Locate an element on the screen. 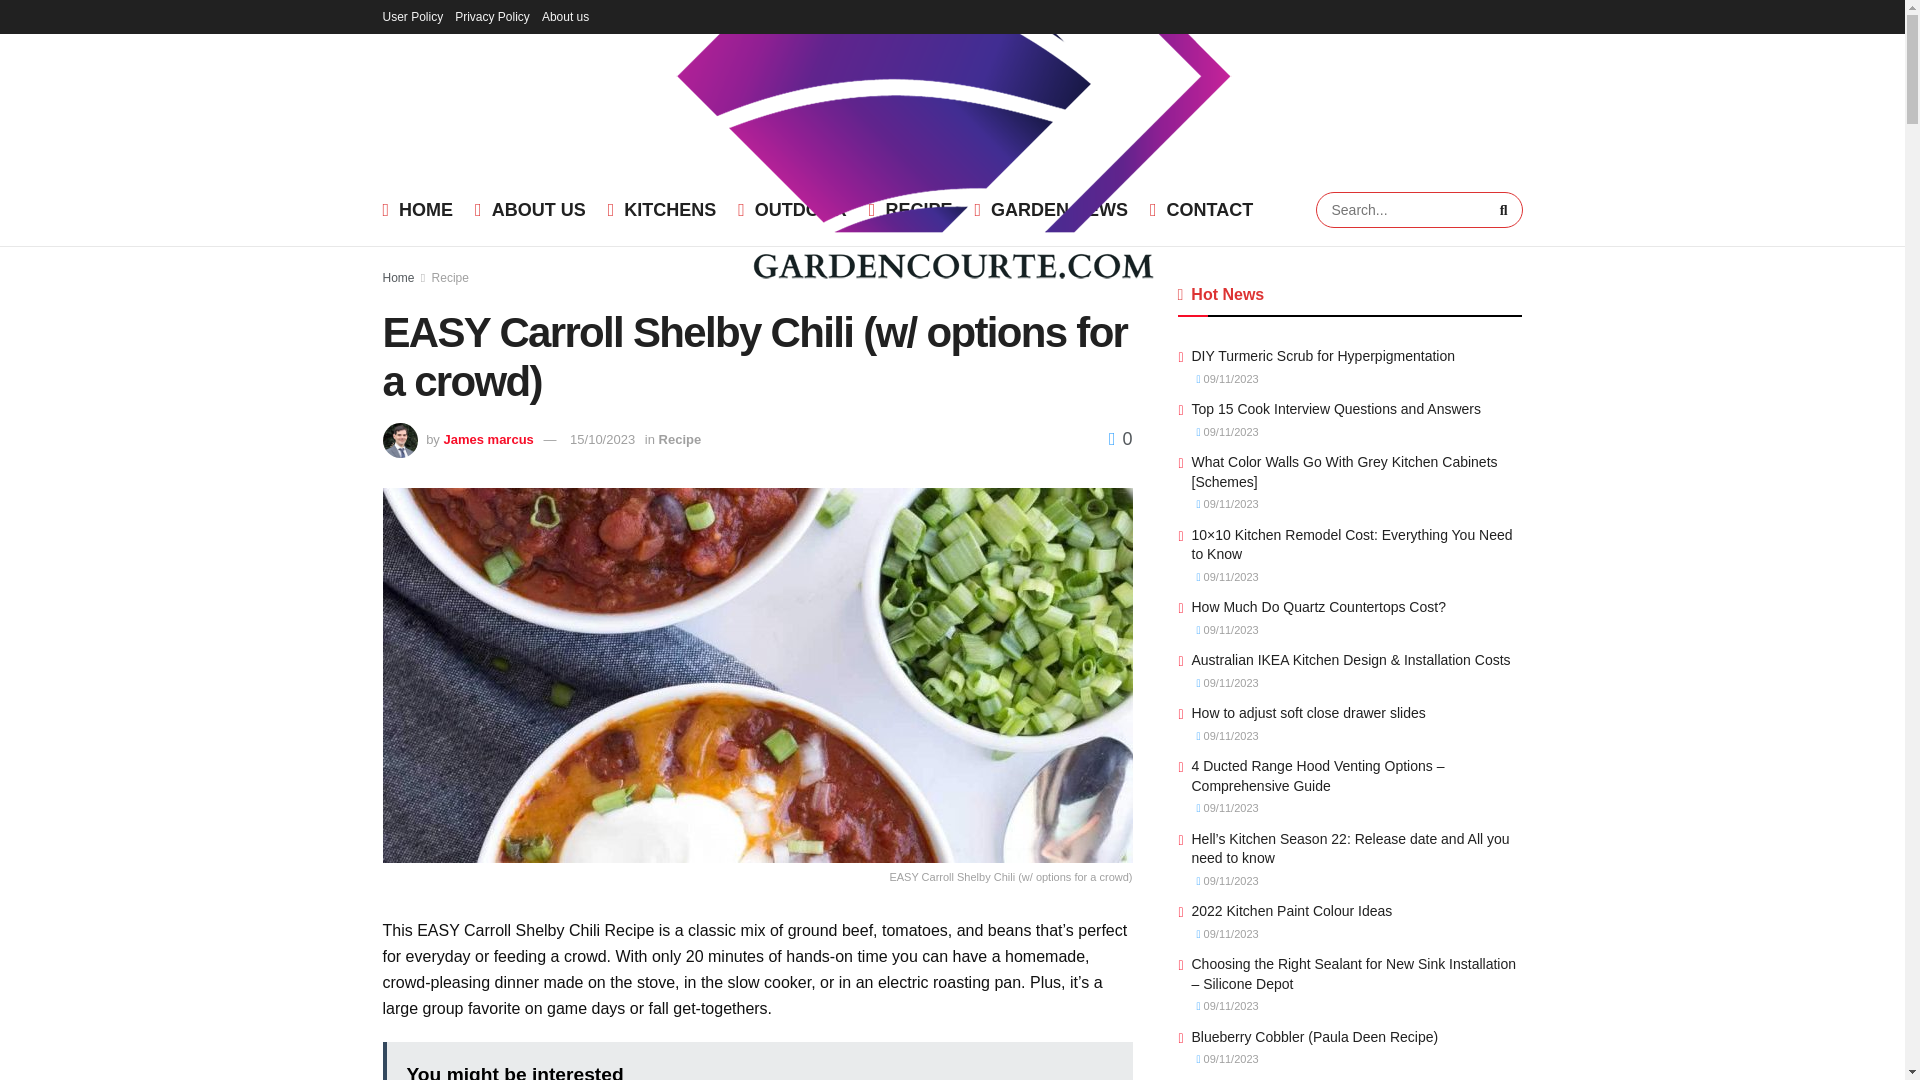 This screenshot has height=1080, width=1920. James marcus is located at coordinates (488, 440).